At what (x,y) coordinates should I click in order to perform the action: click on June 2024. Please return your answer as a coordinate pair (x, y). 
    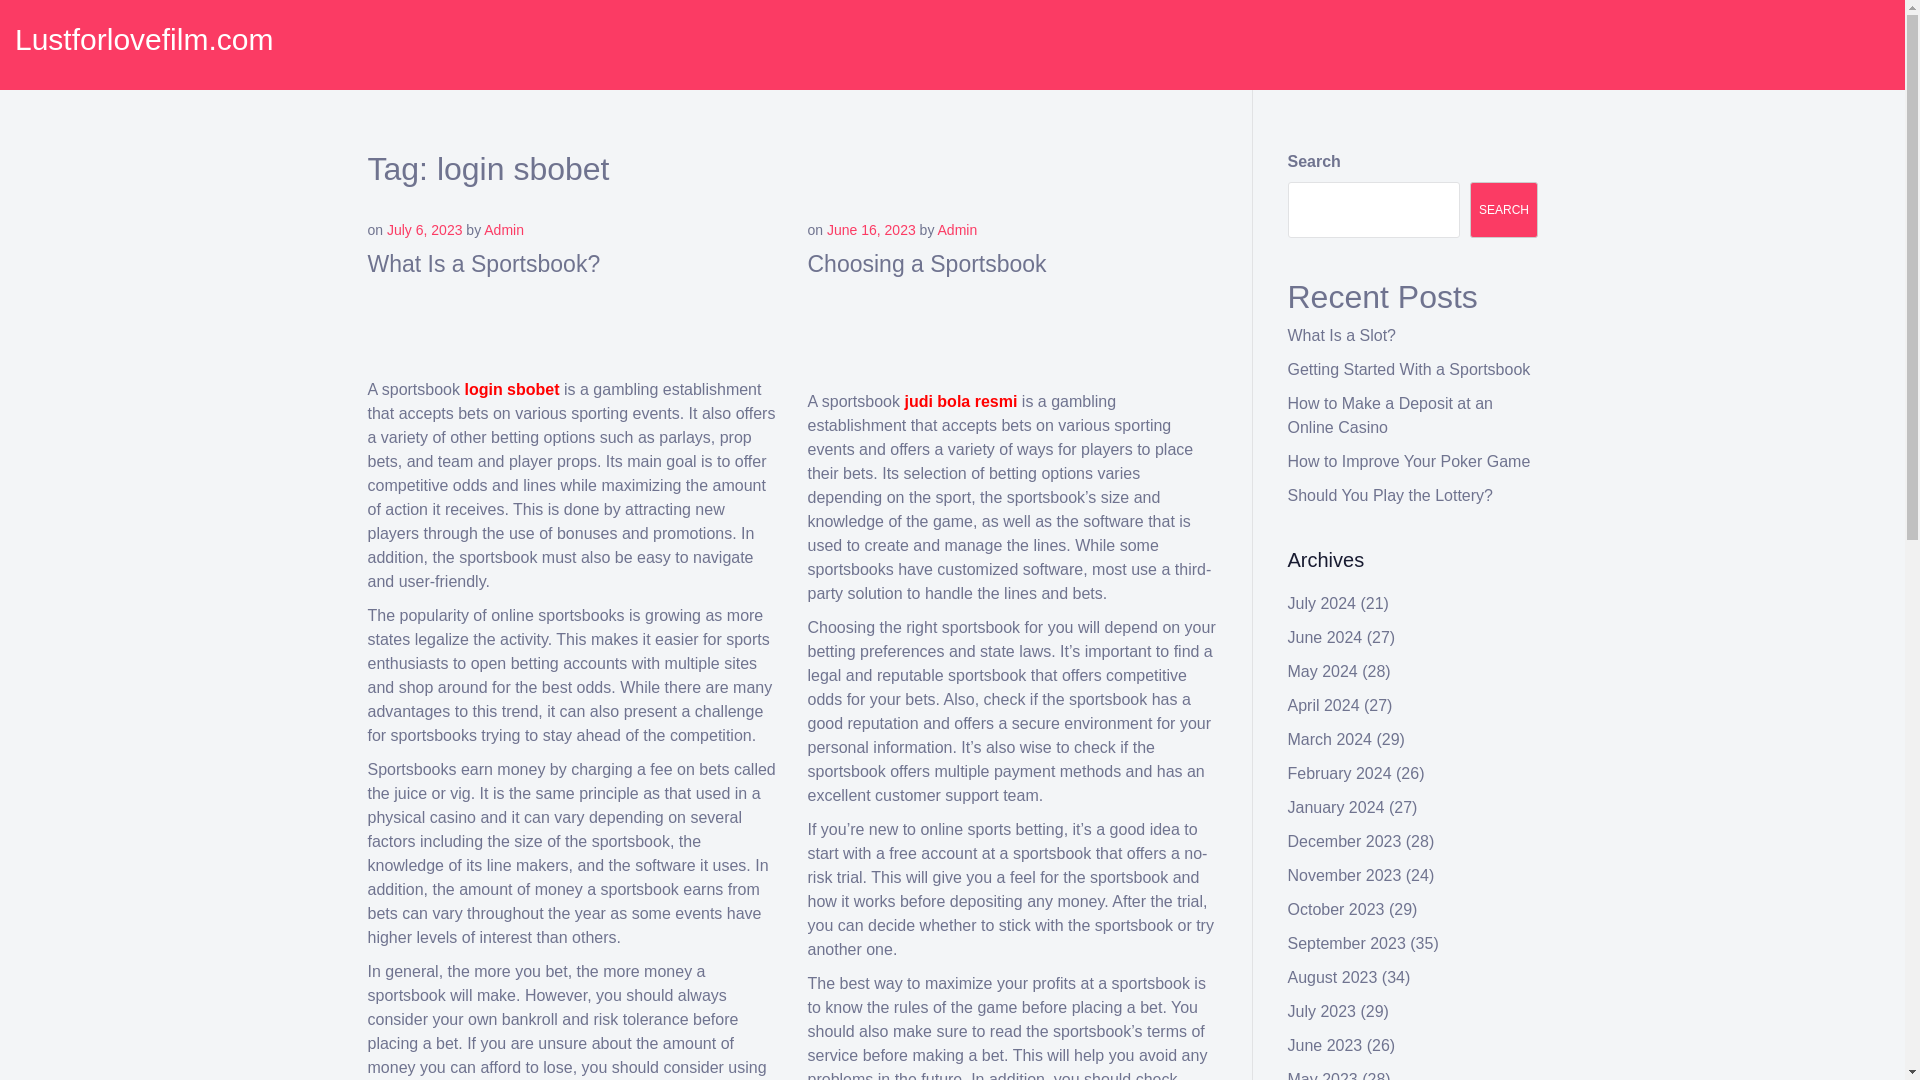
    Looking at the image, I should click on (1326, 636).